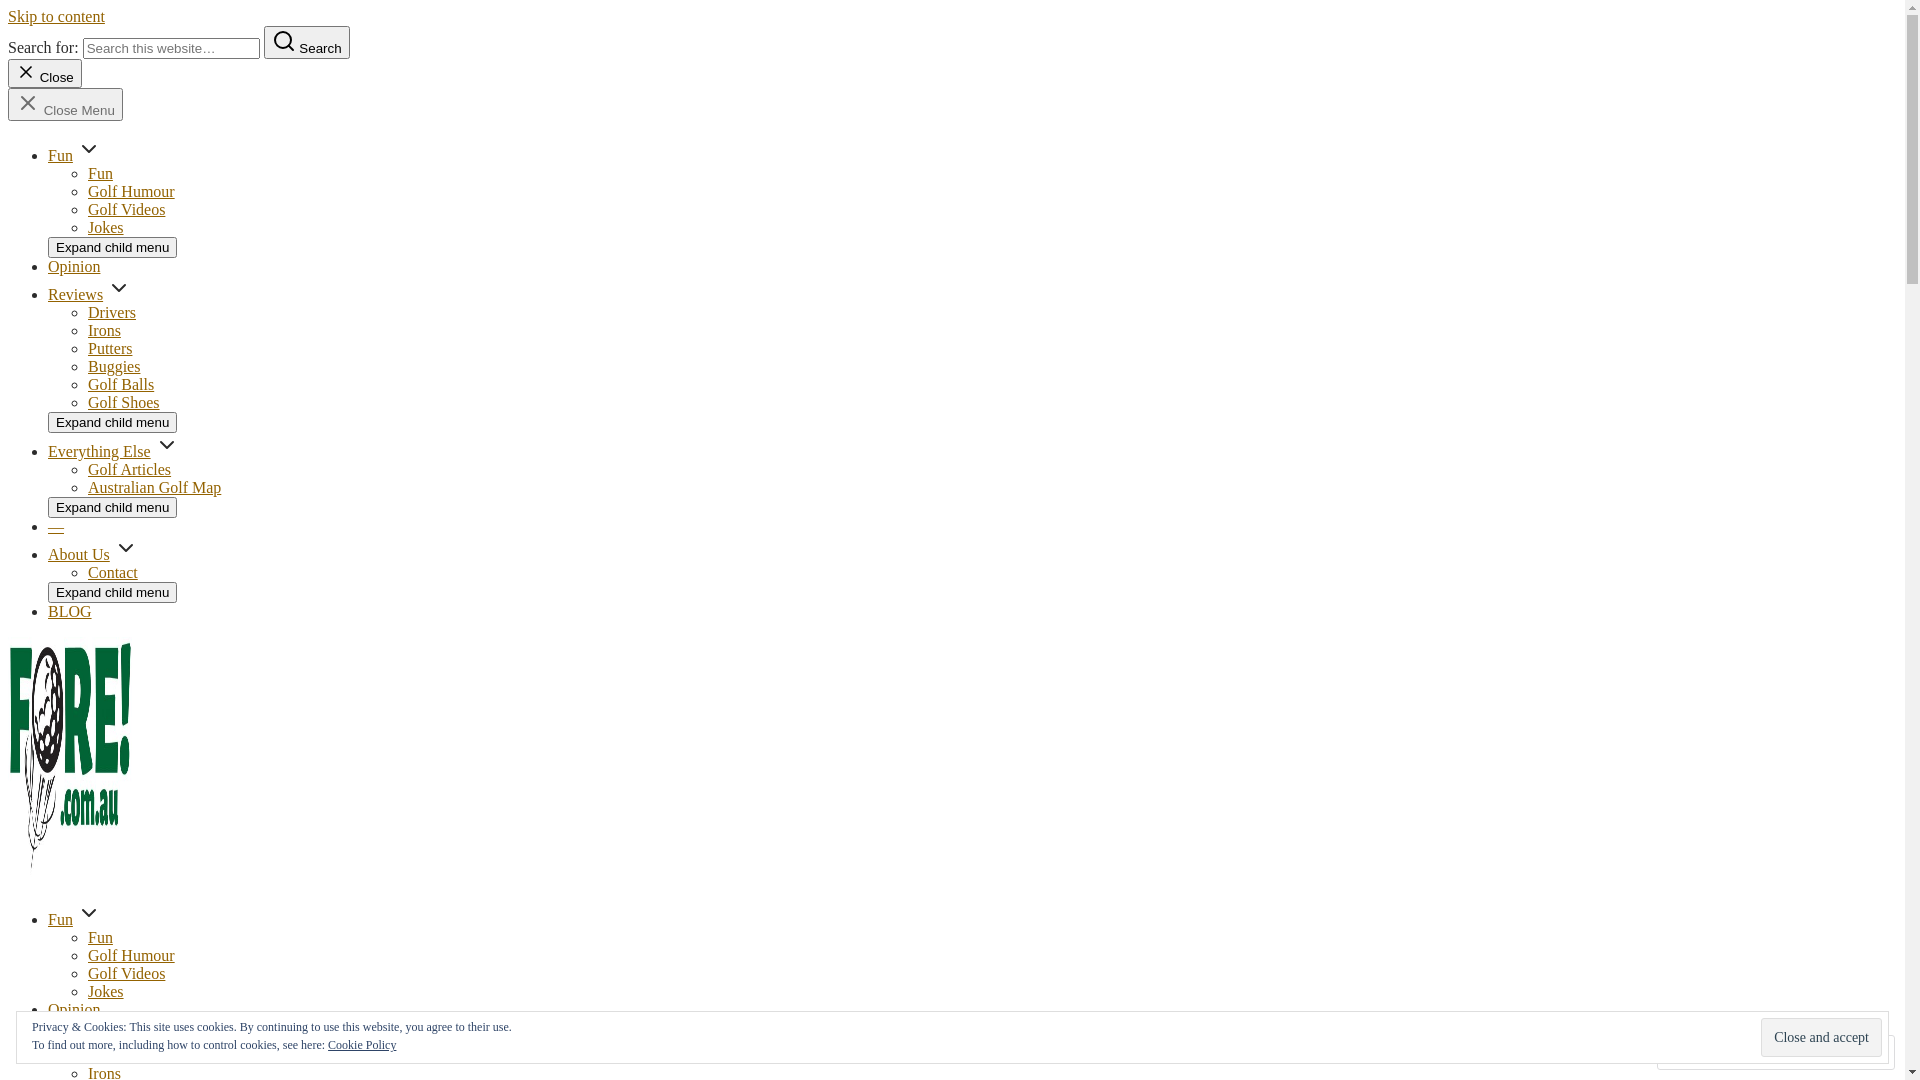 The width and height of the screenshot is (1920, 1080). Describe the element at coordinates (65, 104) in the screenshot. I see `Close Menu` at that location.